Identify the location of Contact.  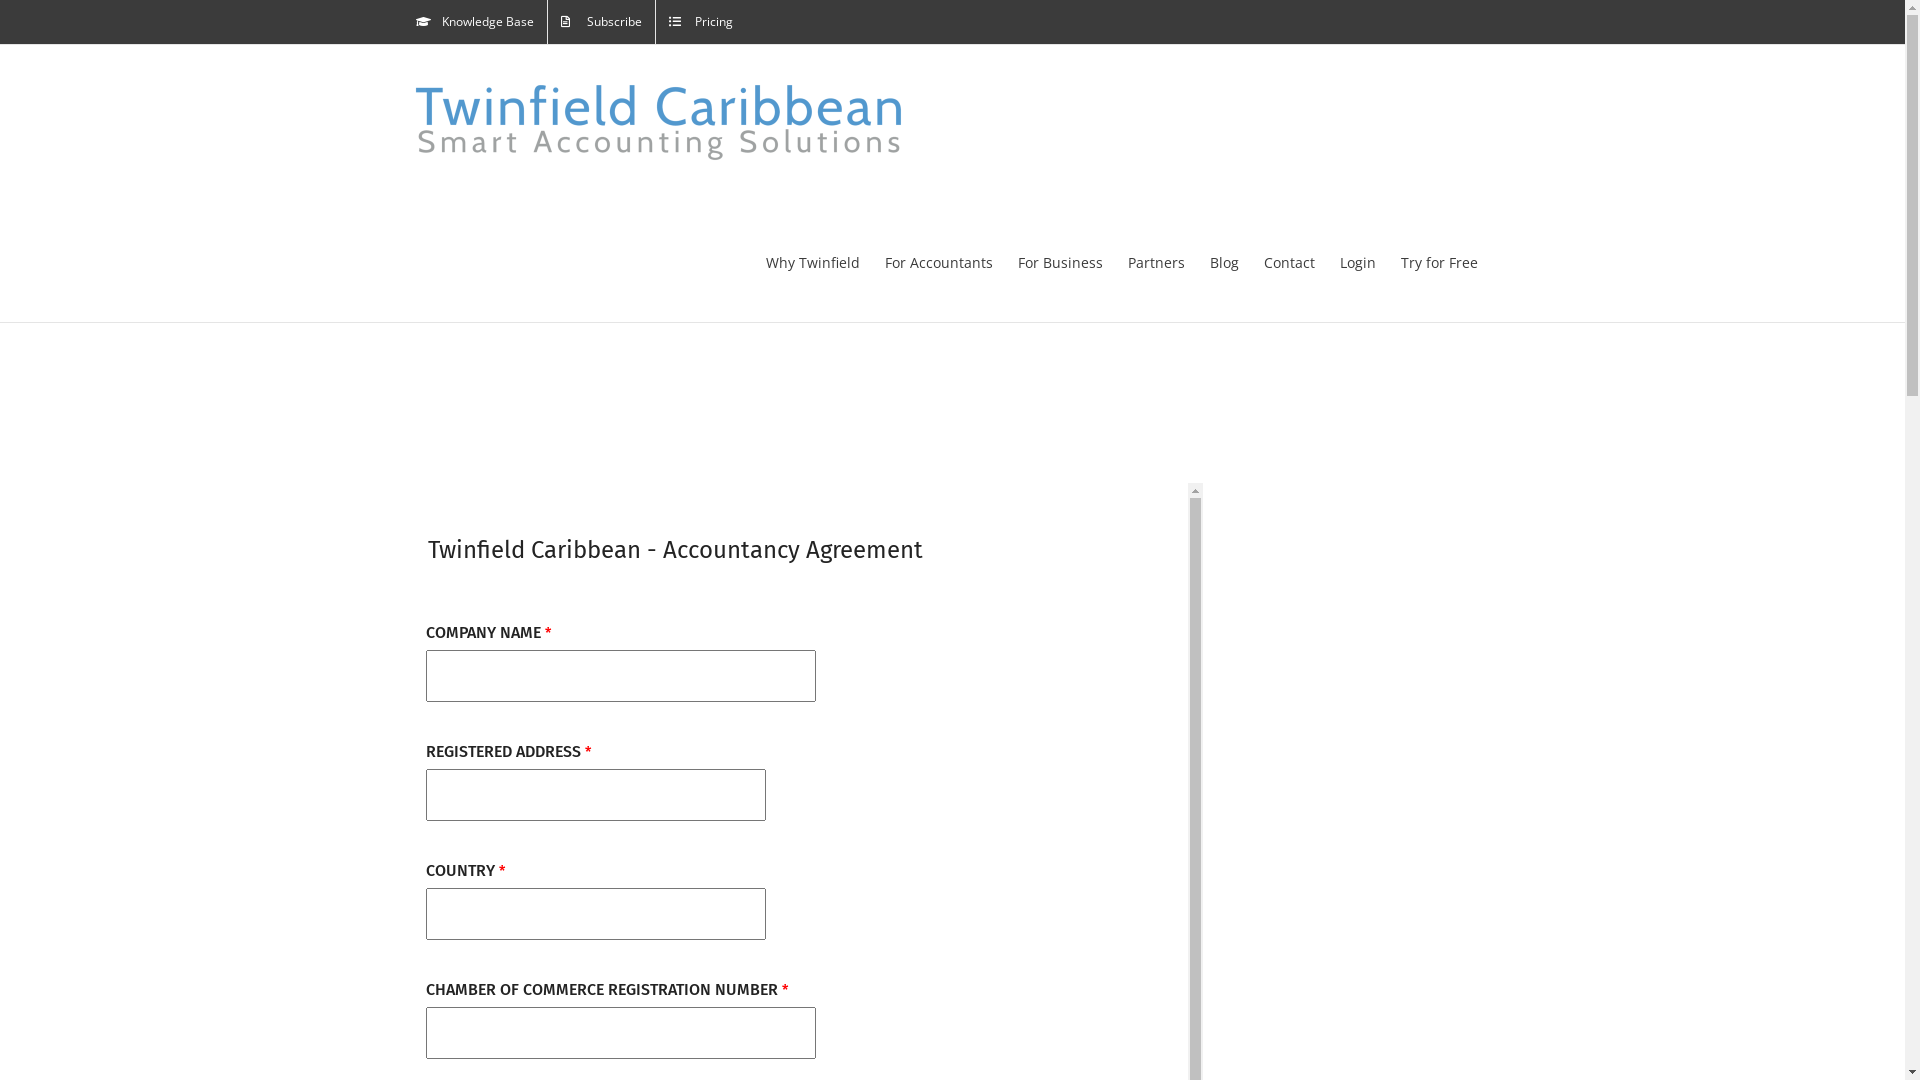
(1290, 262).